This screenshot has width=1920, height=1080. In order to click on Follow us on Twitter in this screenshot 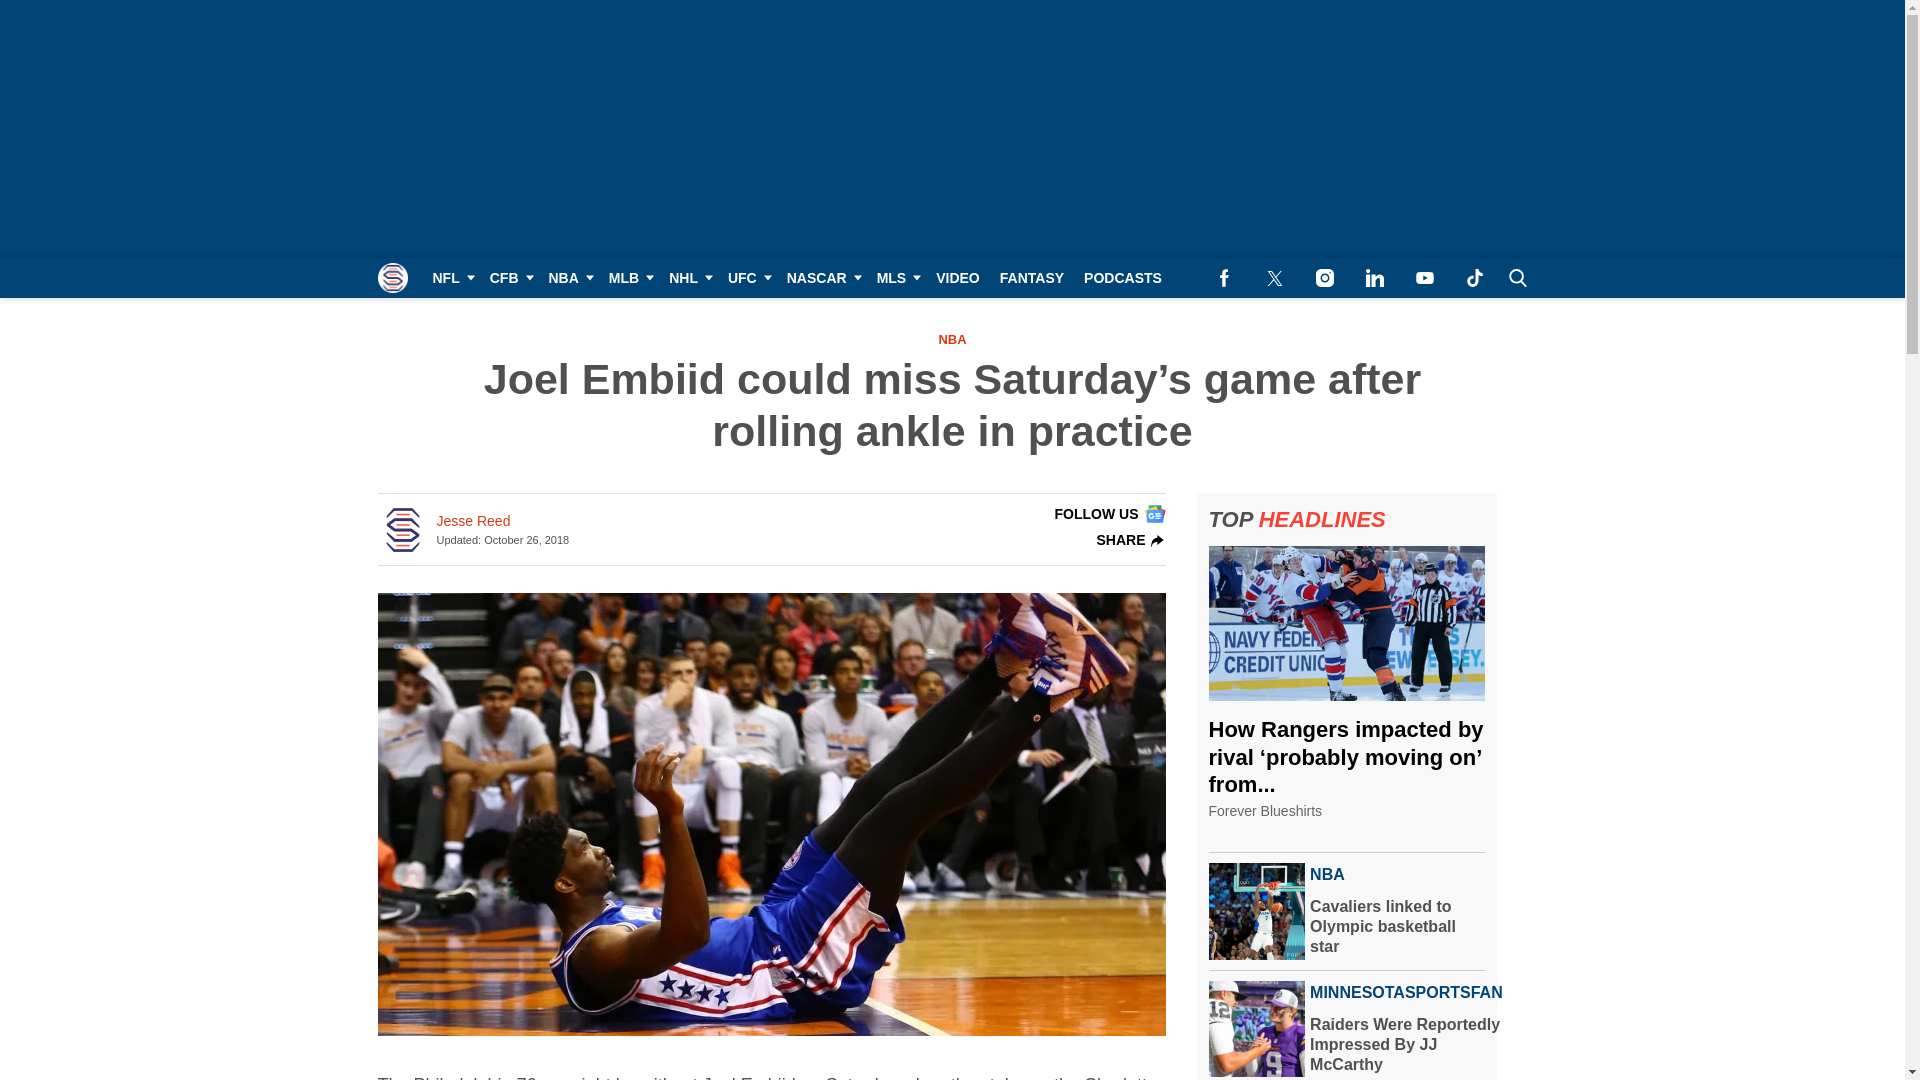, I will do `click(1274, 278)`.